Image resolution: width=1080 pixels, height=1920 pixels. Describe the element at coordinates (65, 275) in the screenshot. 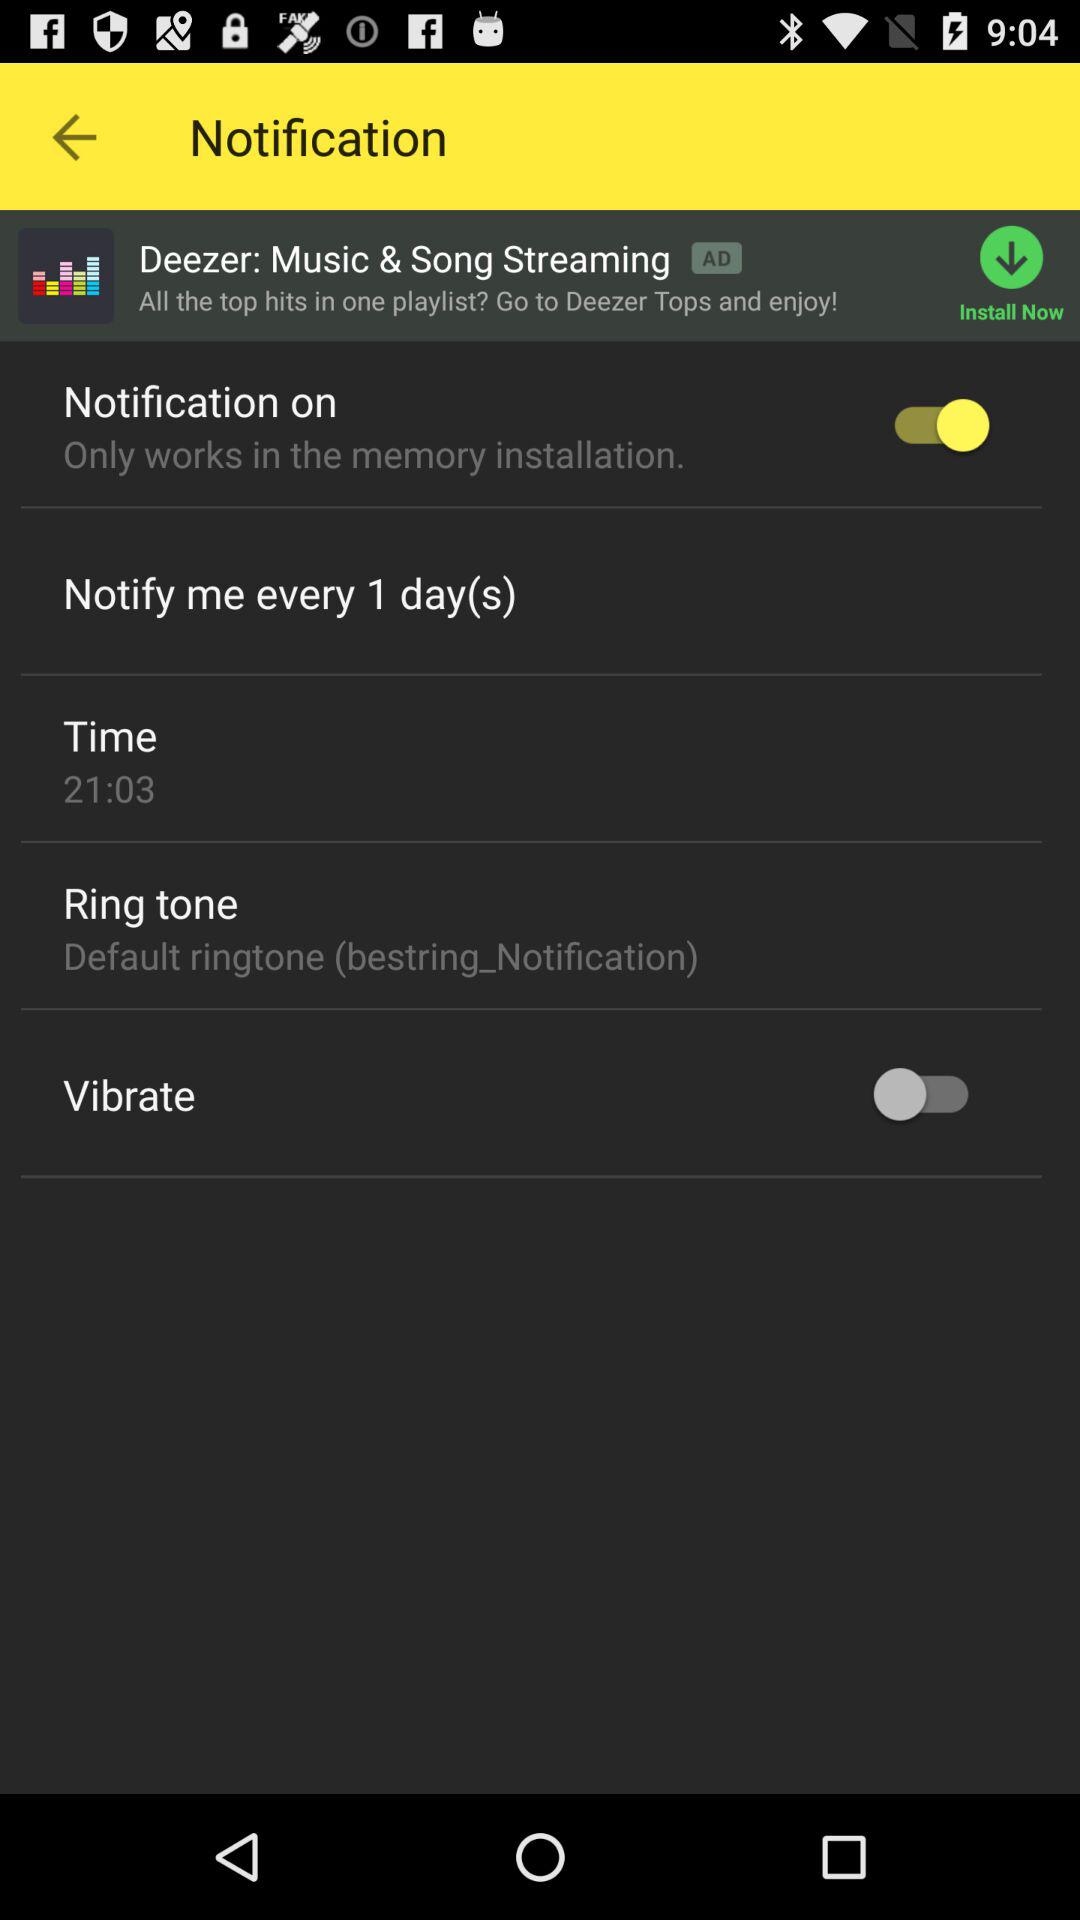

I see `launch the app next to deezer music song app` at that location.